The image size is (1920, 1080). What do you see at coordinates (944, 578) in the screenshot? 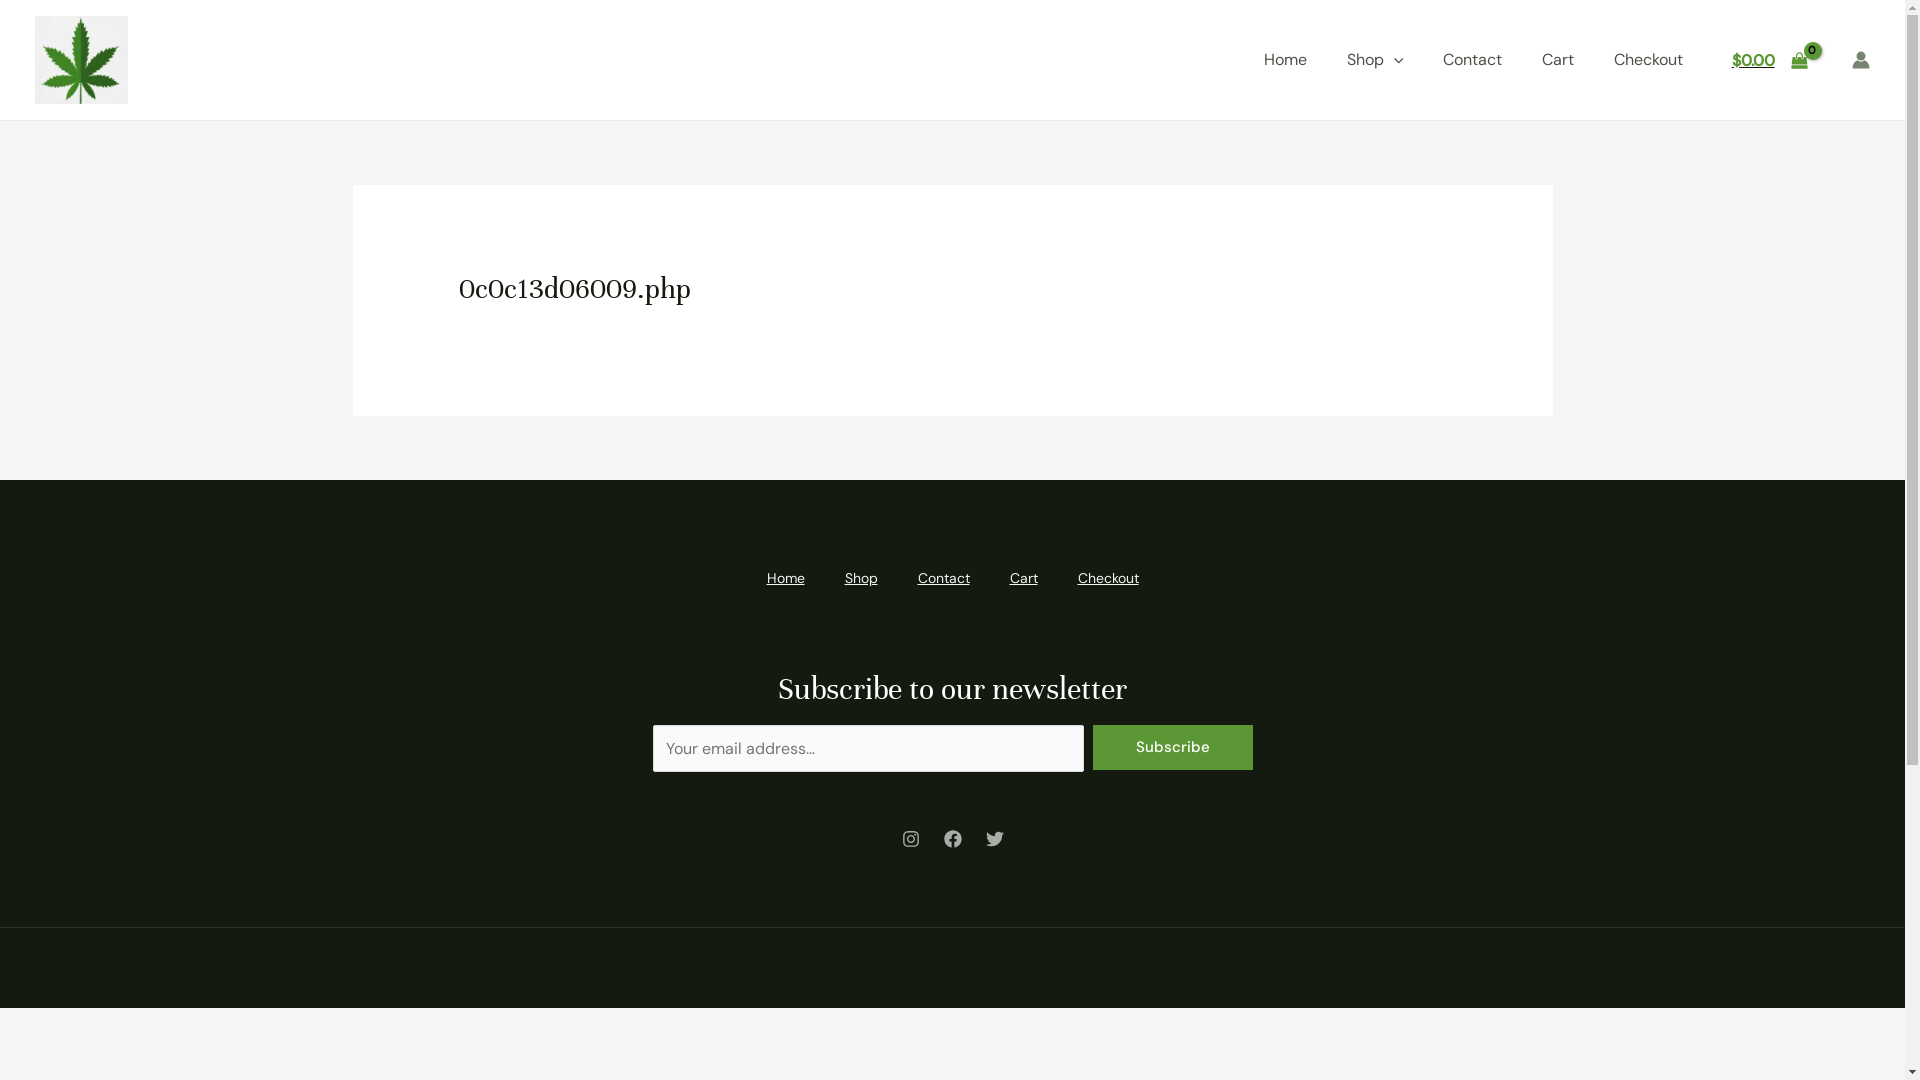
I see `Contact` at bounding box center [944, 578].